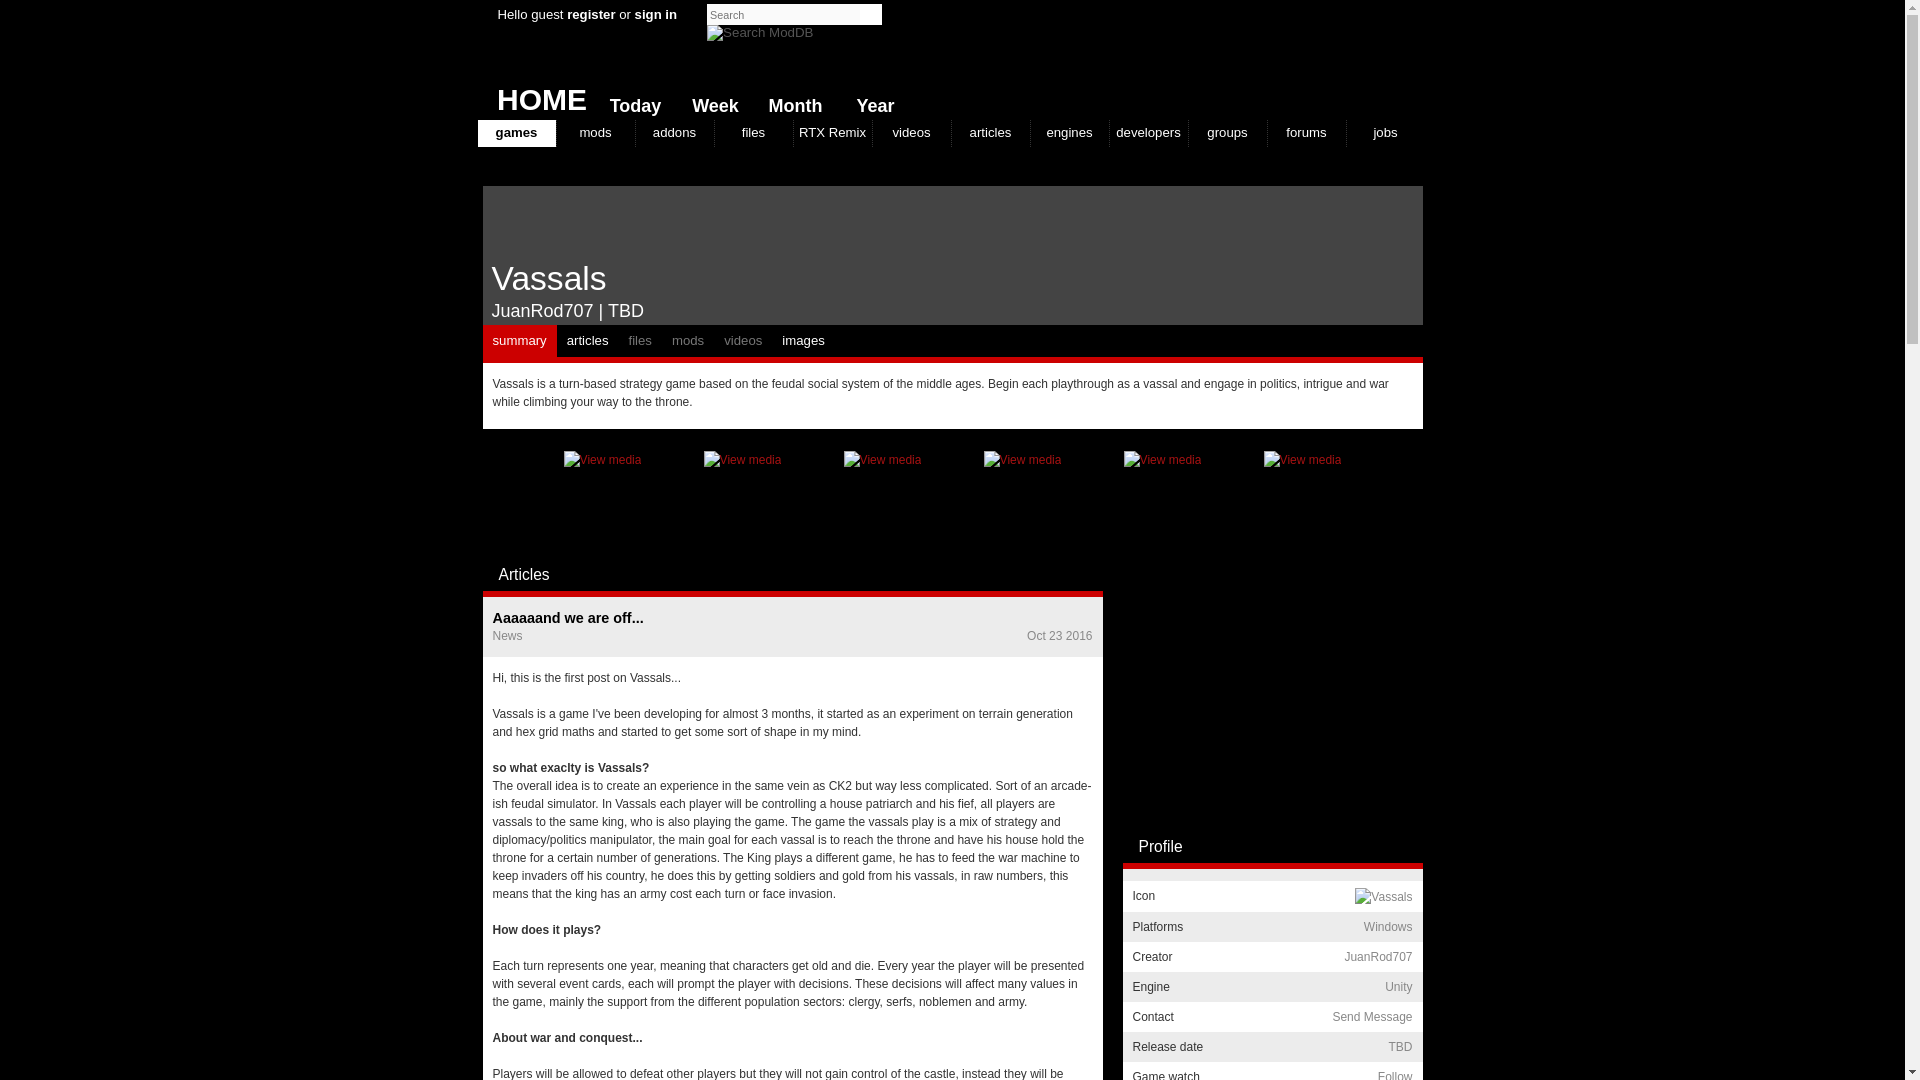 The width and height of the screenshot is (1920, 1080). I want to click on HOME, so click(534, 94).